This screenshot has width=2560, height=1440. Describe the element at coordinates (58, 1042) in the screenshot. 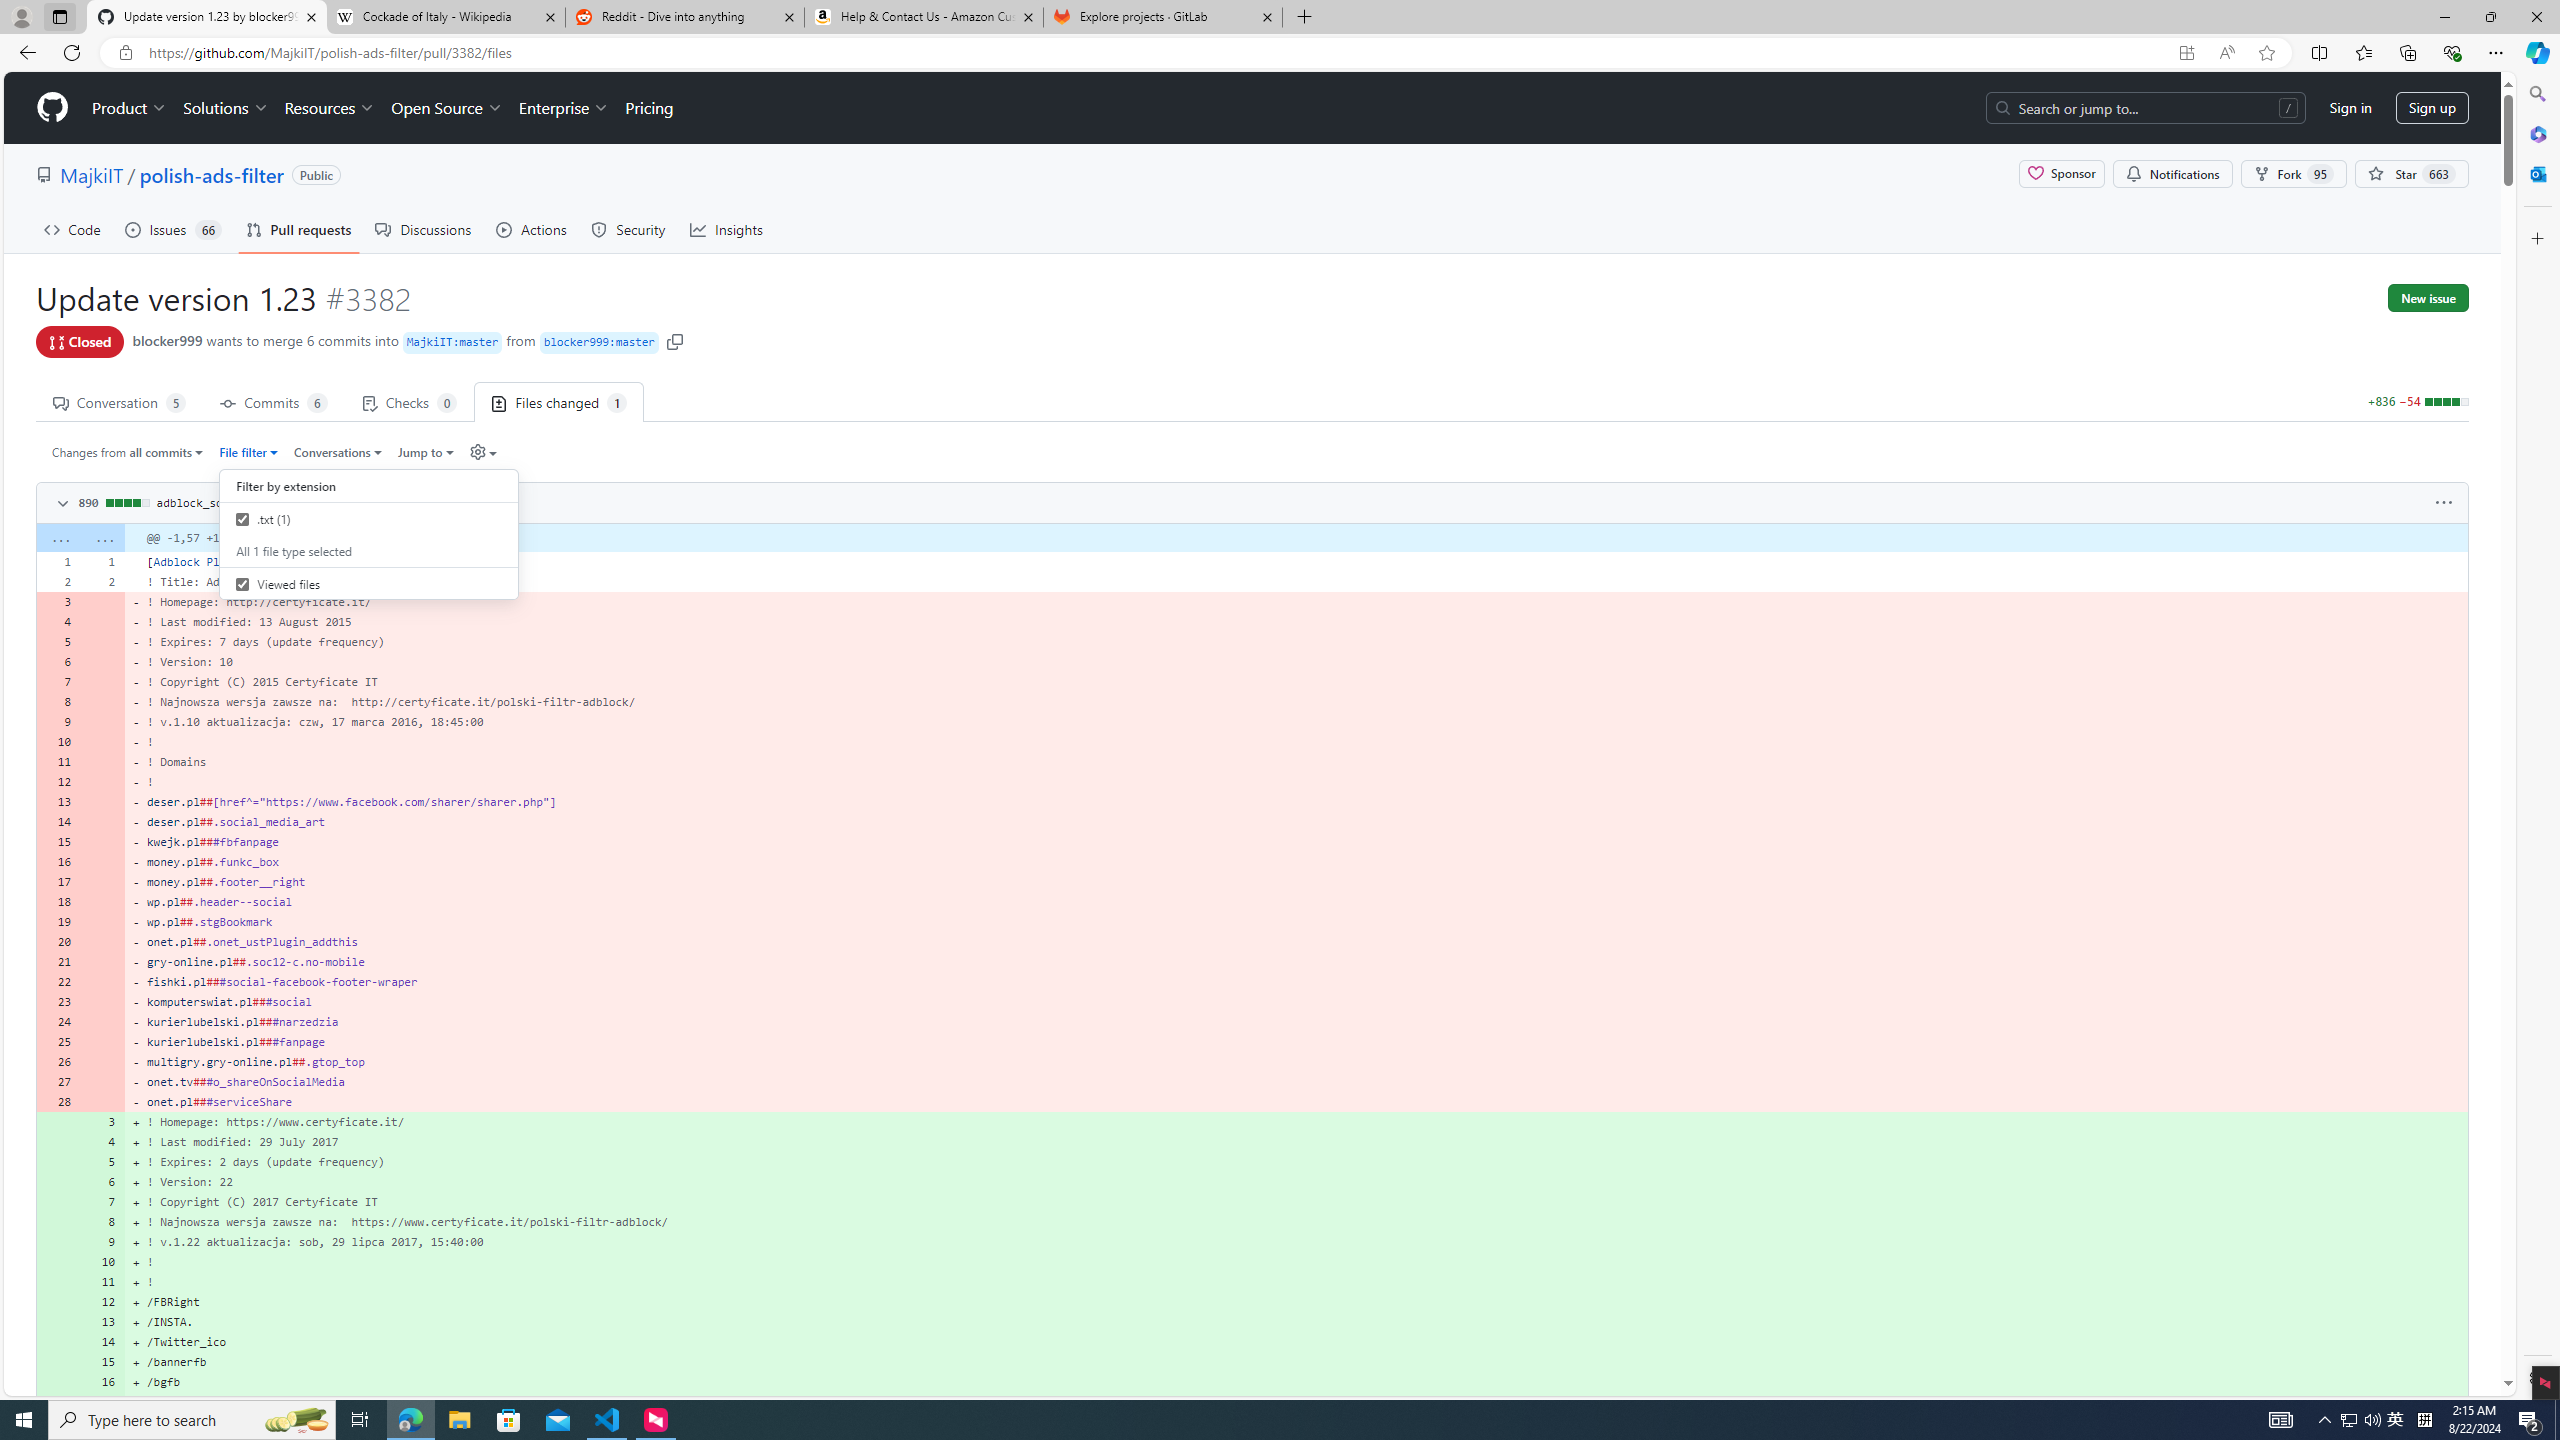

I see `25` at that location.